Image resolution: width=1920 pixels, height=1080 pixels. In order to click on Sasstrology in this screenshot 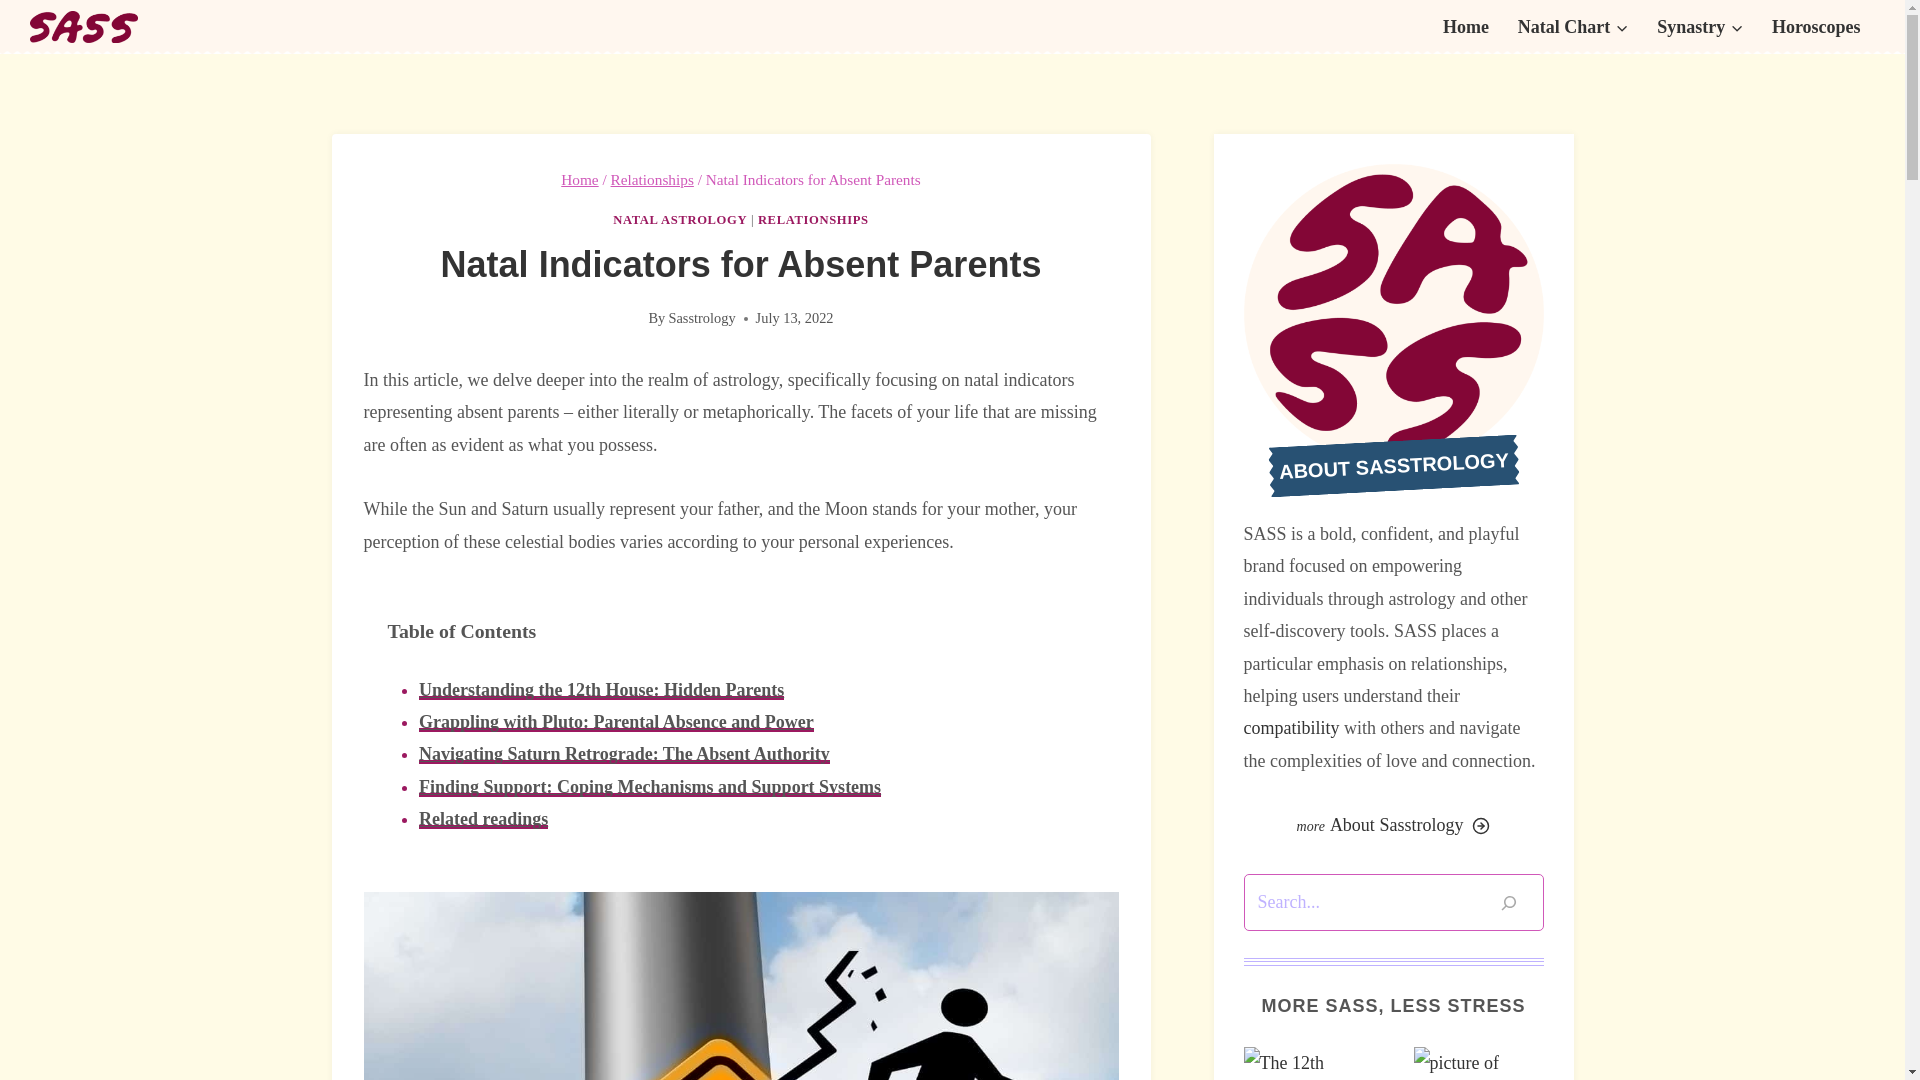, I will do `click(702, 318)`.